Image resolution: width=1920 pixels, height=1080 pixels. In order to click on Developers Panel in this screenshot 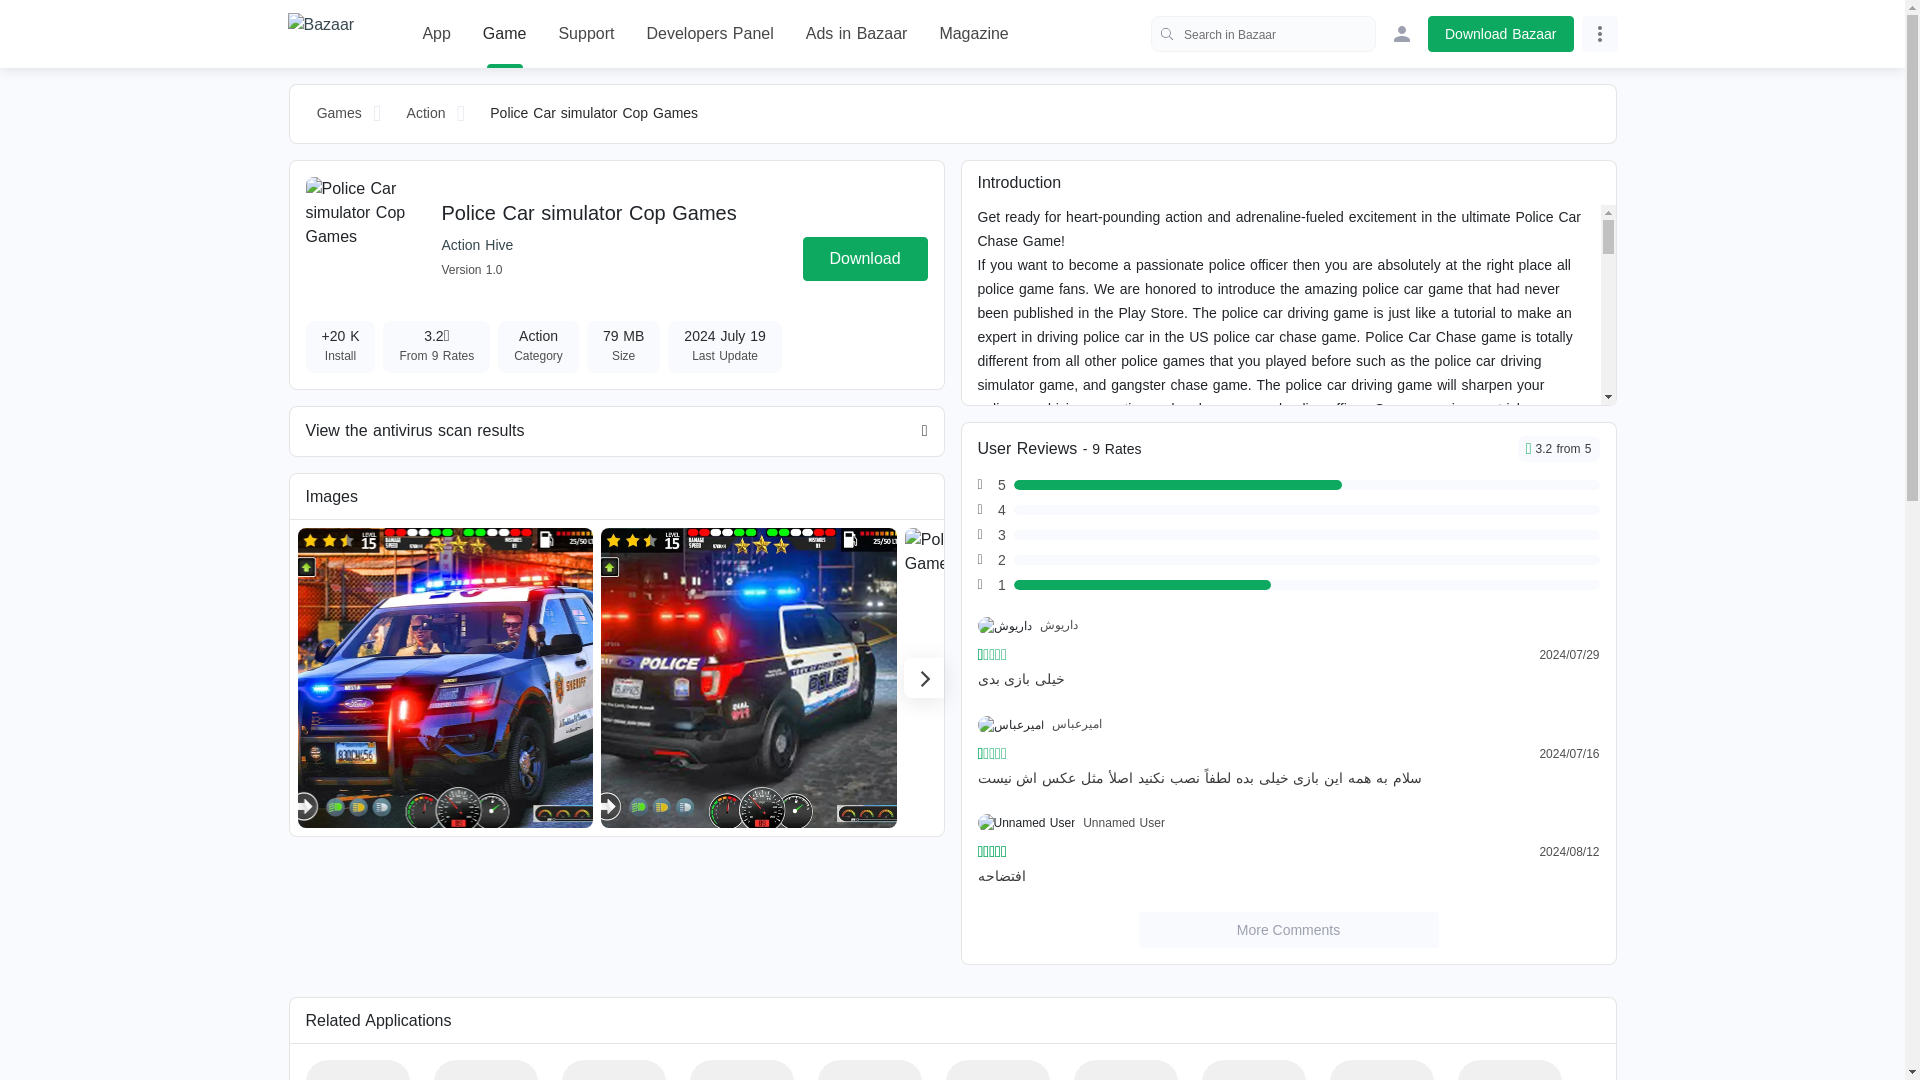, I will do `click(709, 34)`.